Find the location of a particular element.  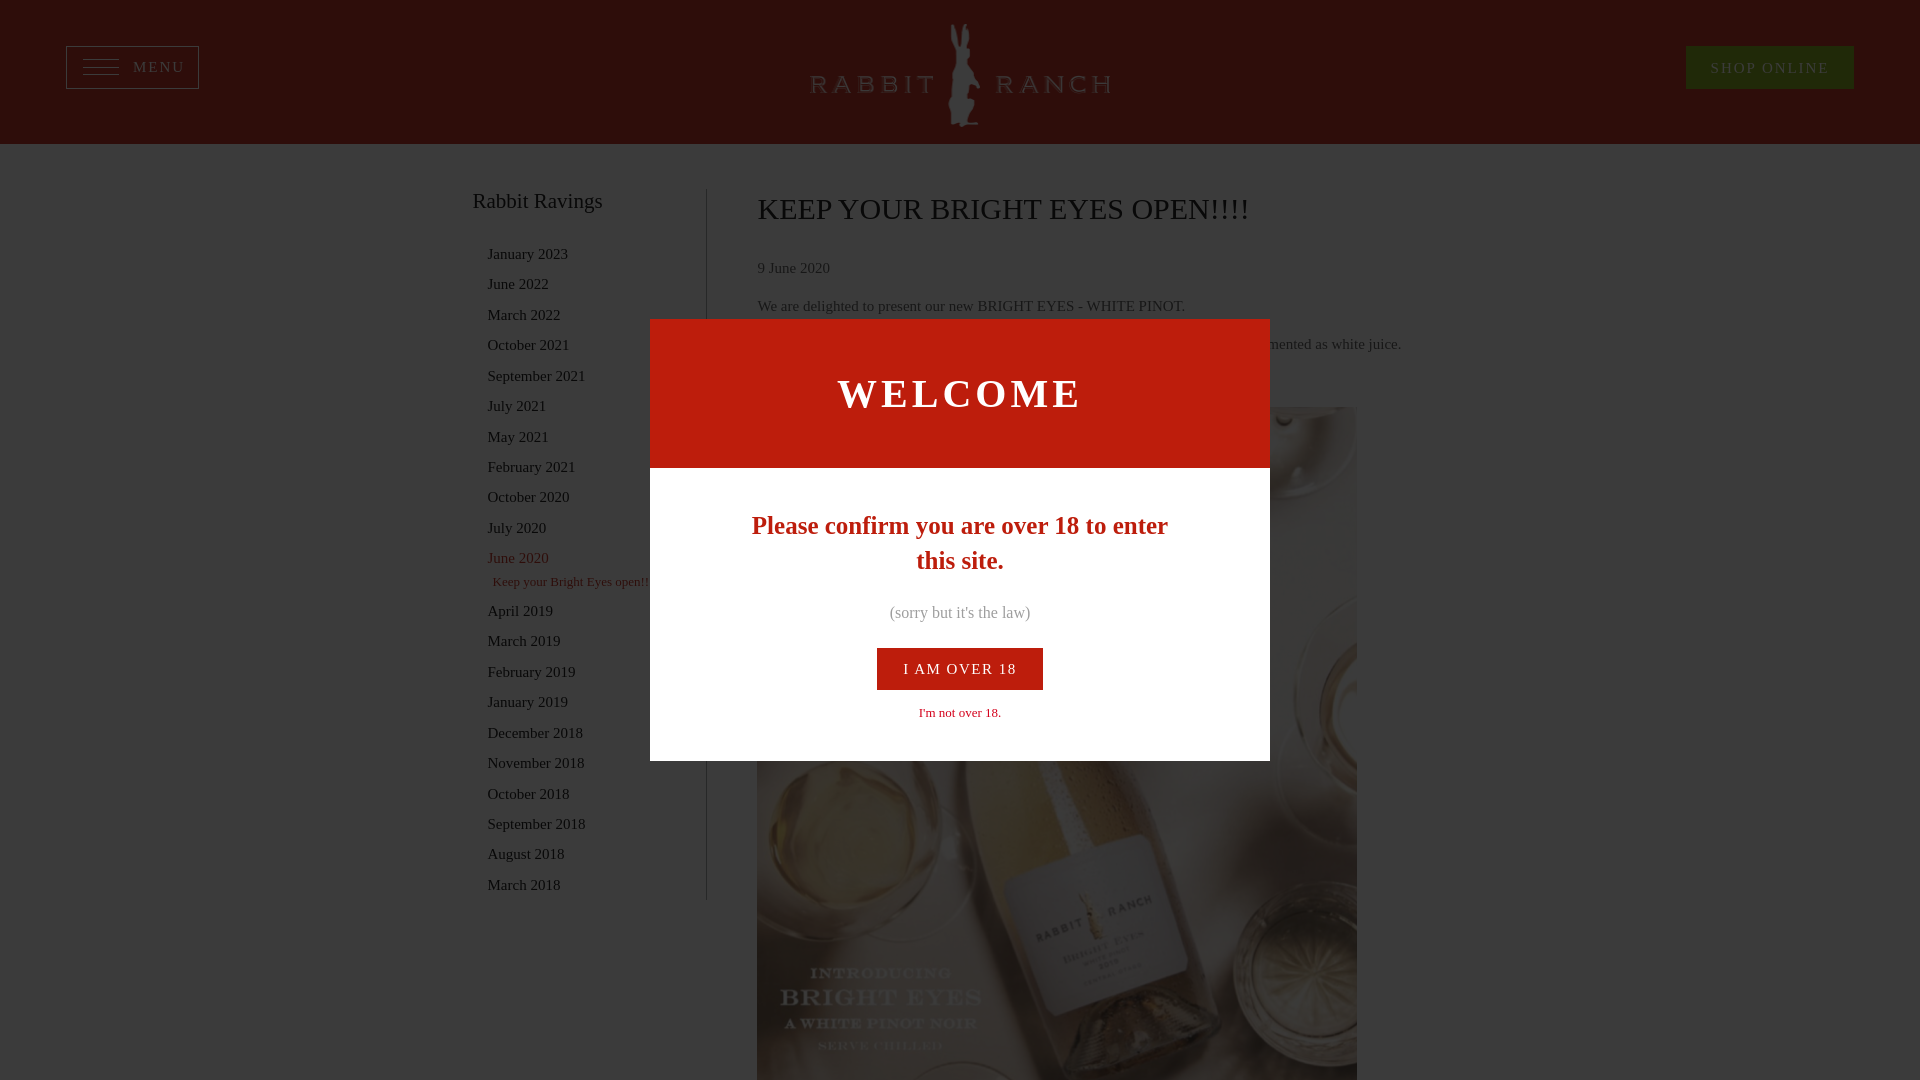

SHOP ONLINE is located at coordinates (1770, 67).